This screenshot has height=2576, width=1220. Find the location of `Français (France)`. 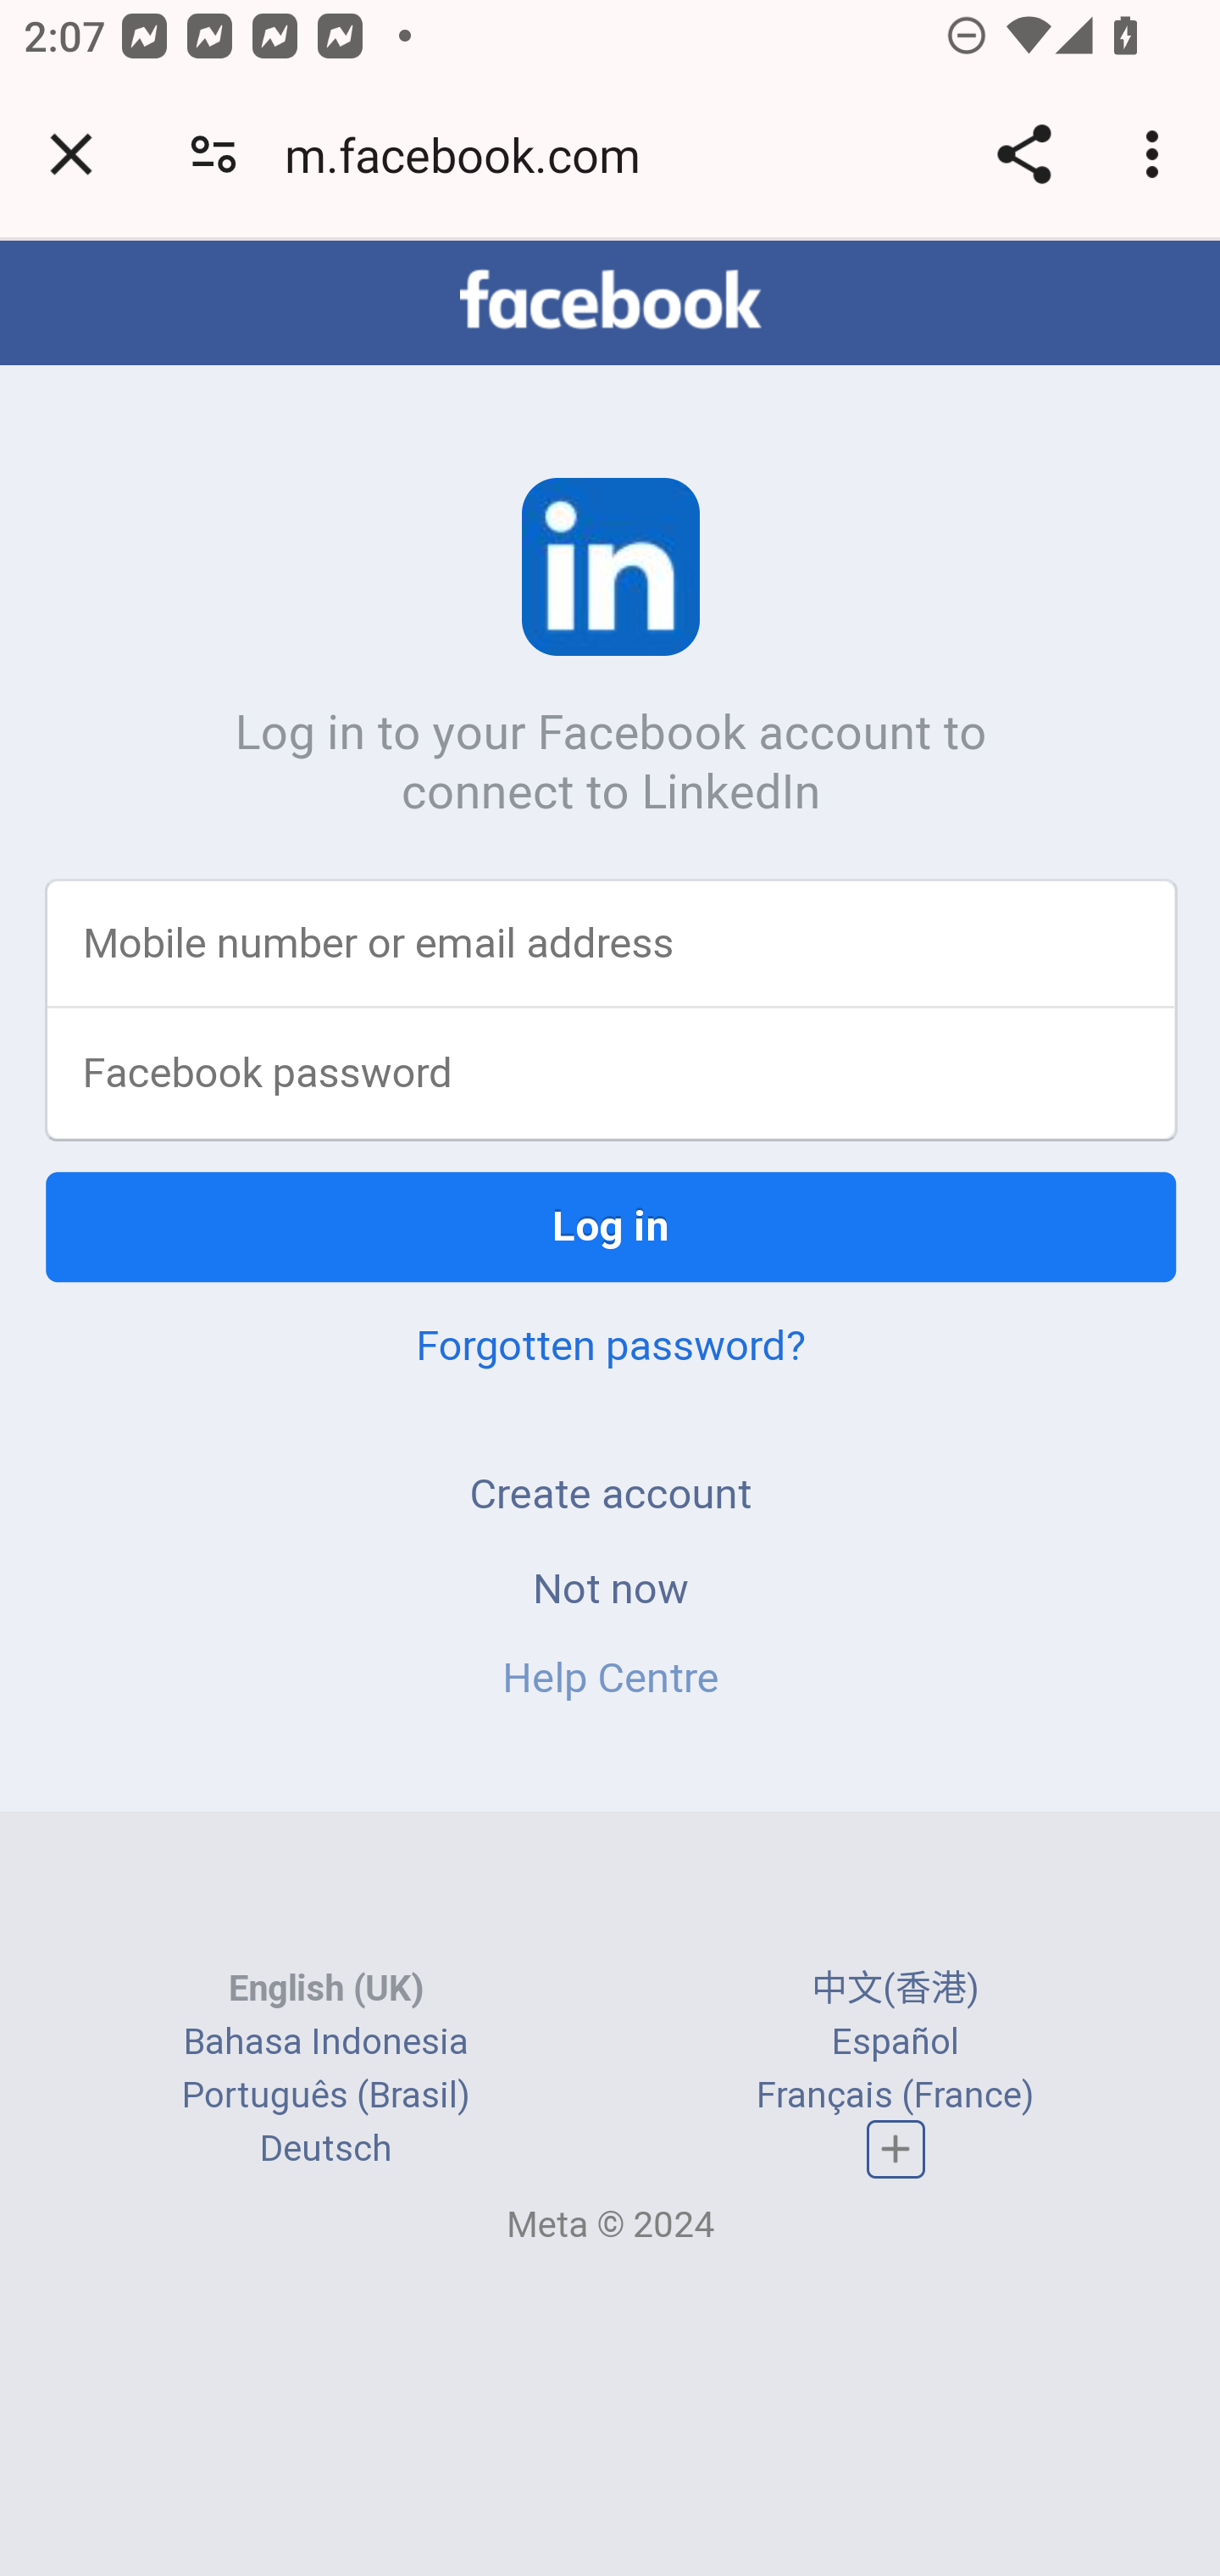

Français (France) is located at coordinates (895, 2098).